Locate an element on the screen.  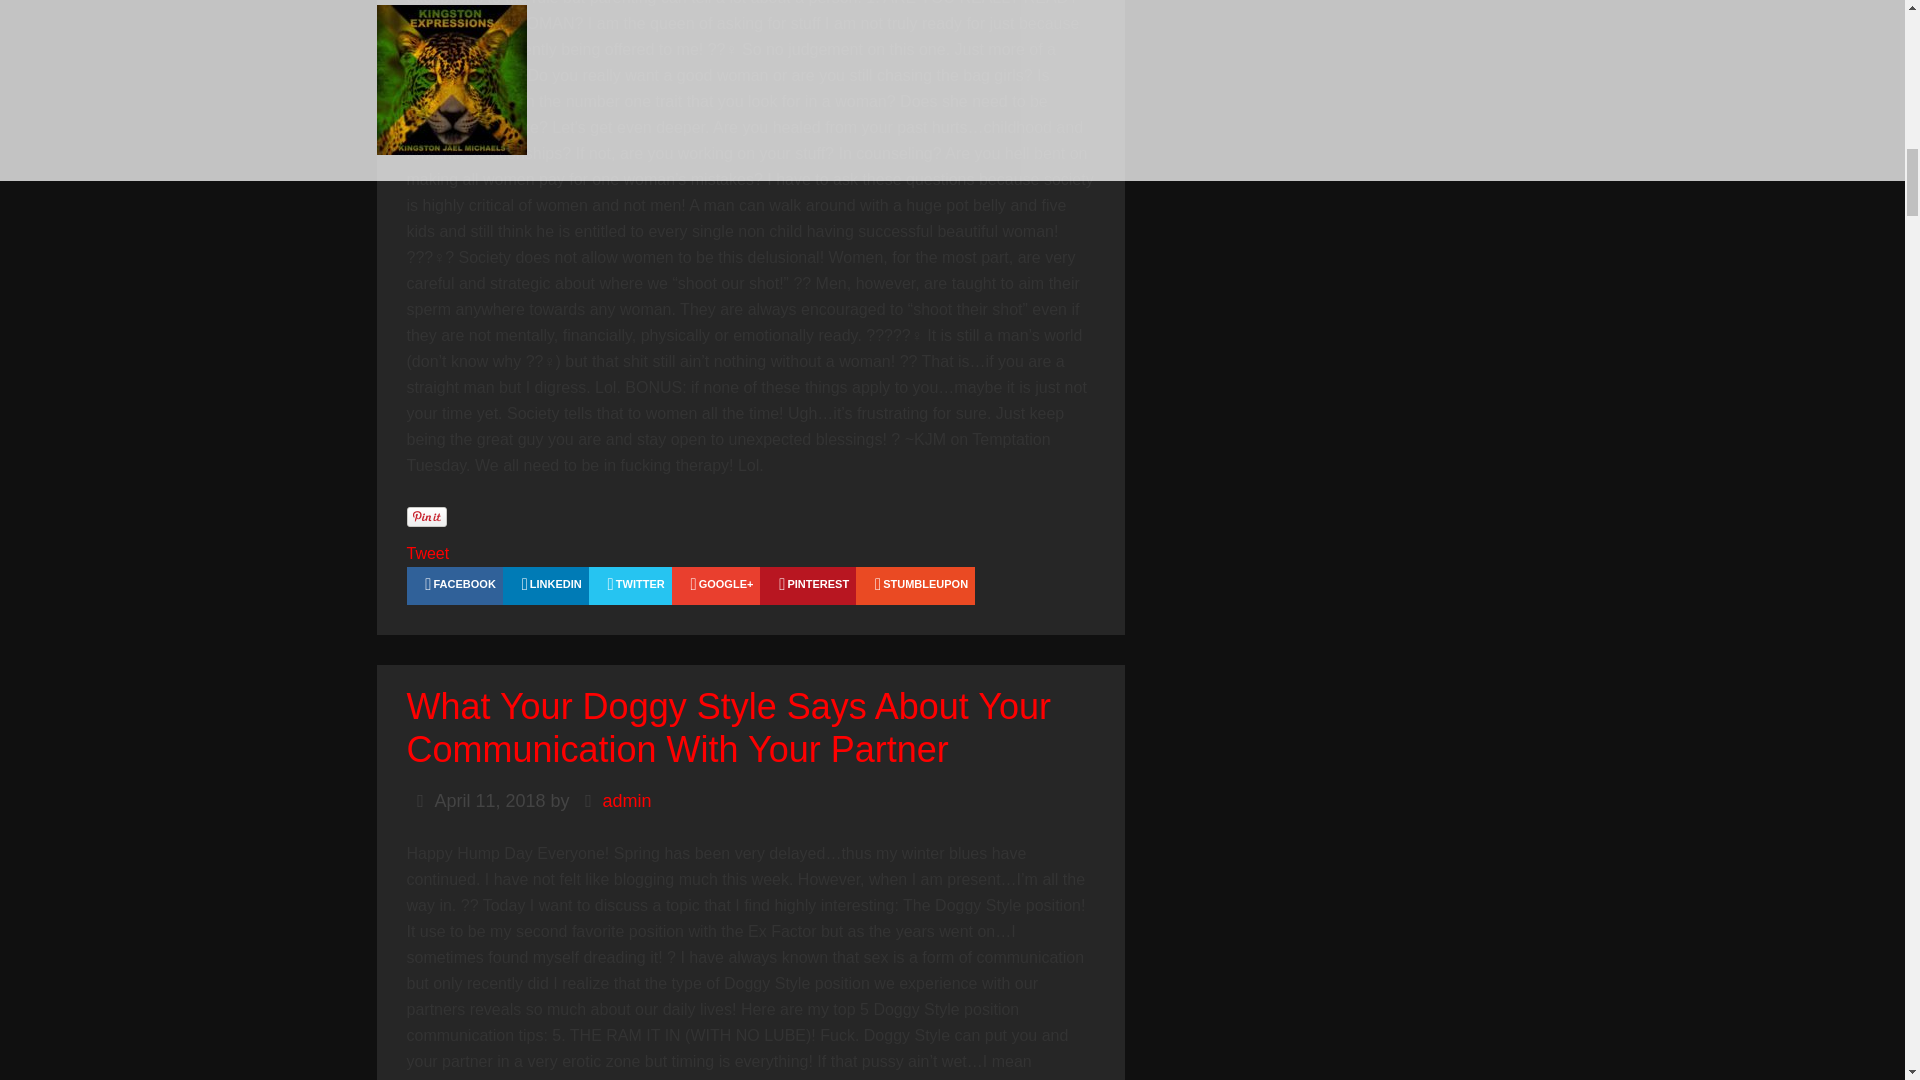
LINKEDIN is located at coordinates (546, 586).